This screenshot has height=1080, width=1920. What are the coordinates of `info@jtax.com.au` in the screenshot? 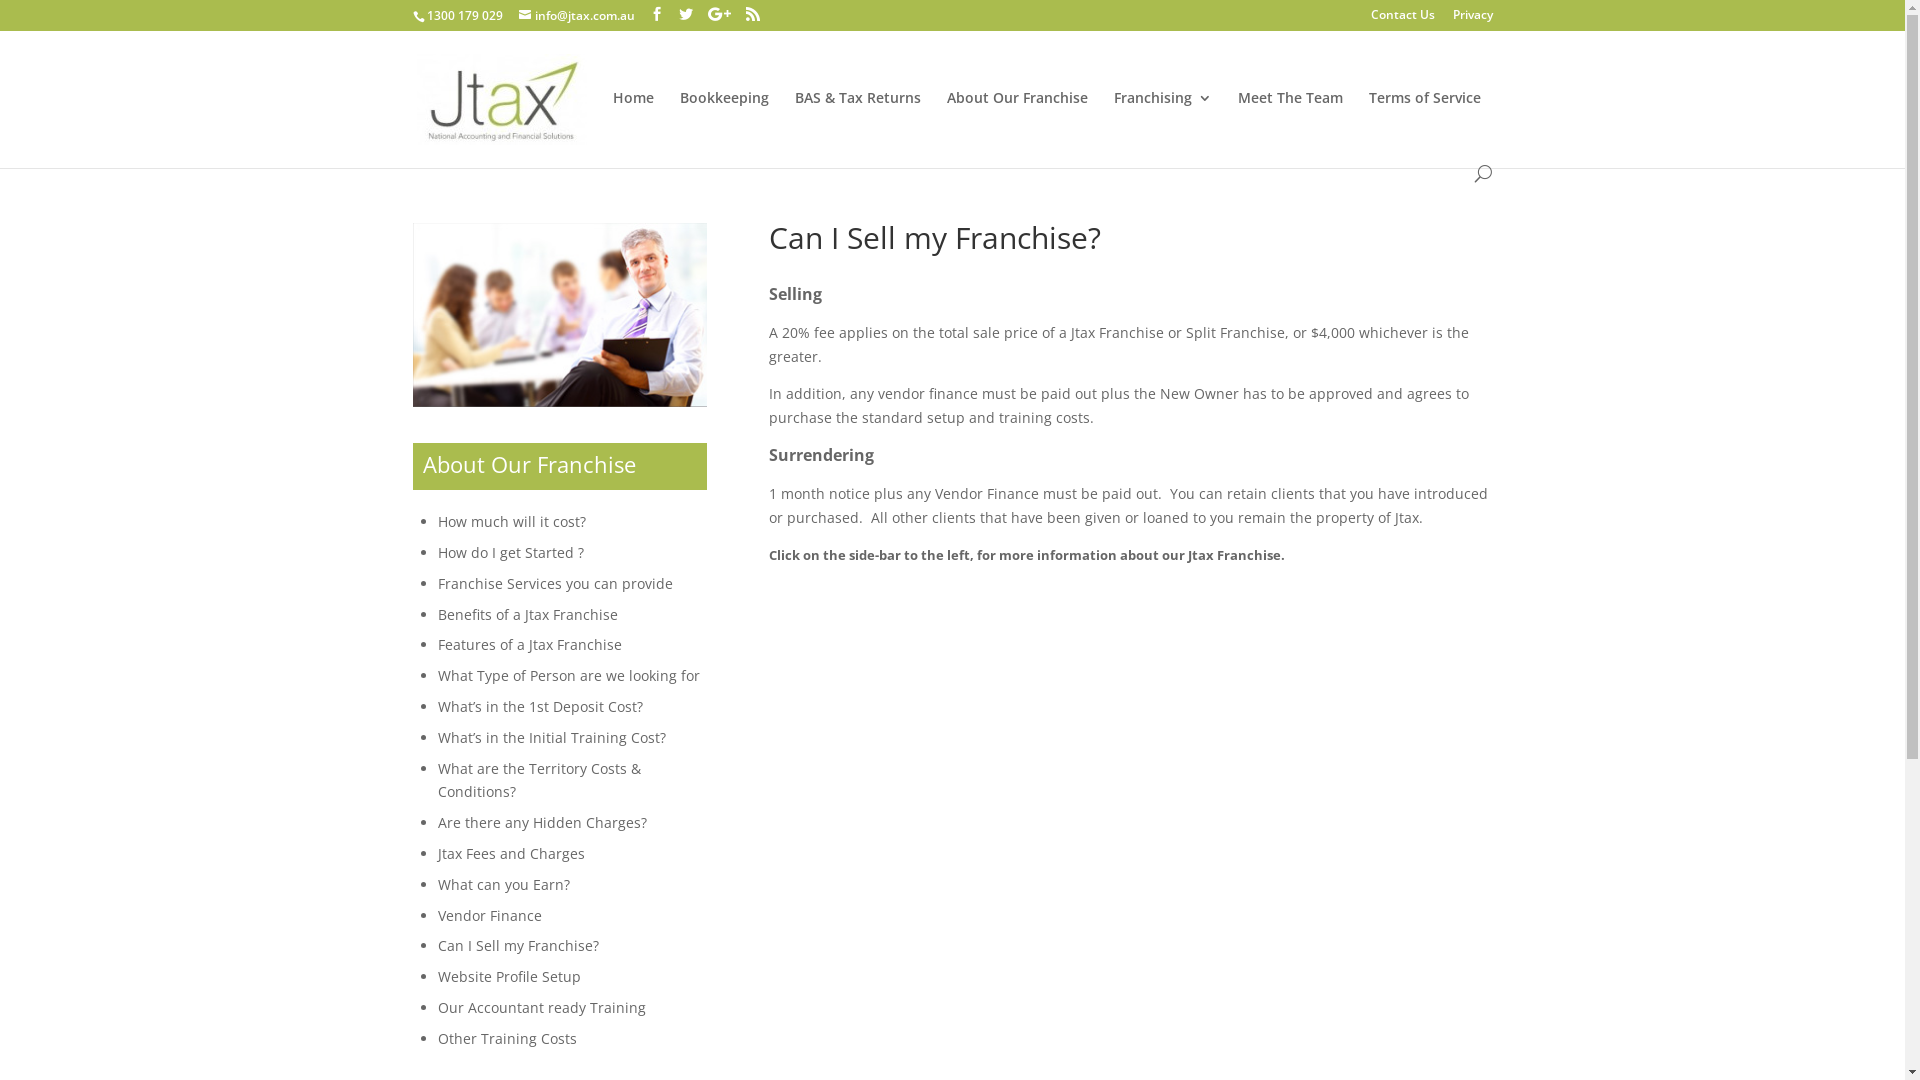 It's located at (576, 16).